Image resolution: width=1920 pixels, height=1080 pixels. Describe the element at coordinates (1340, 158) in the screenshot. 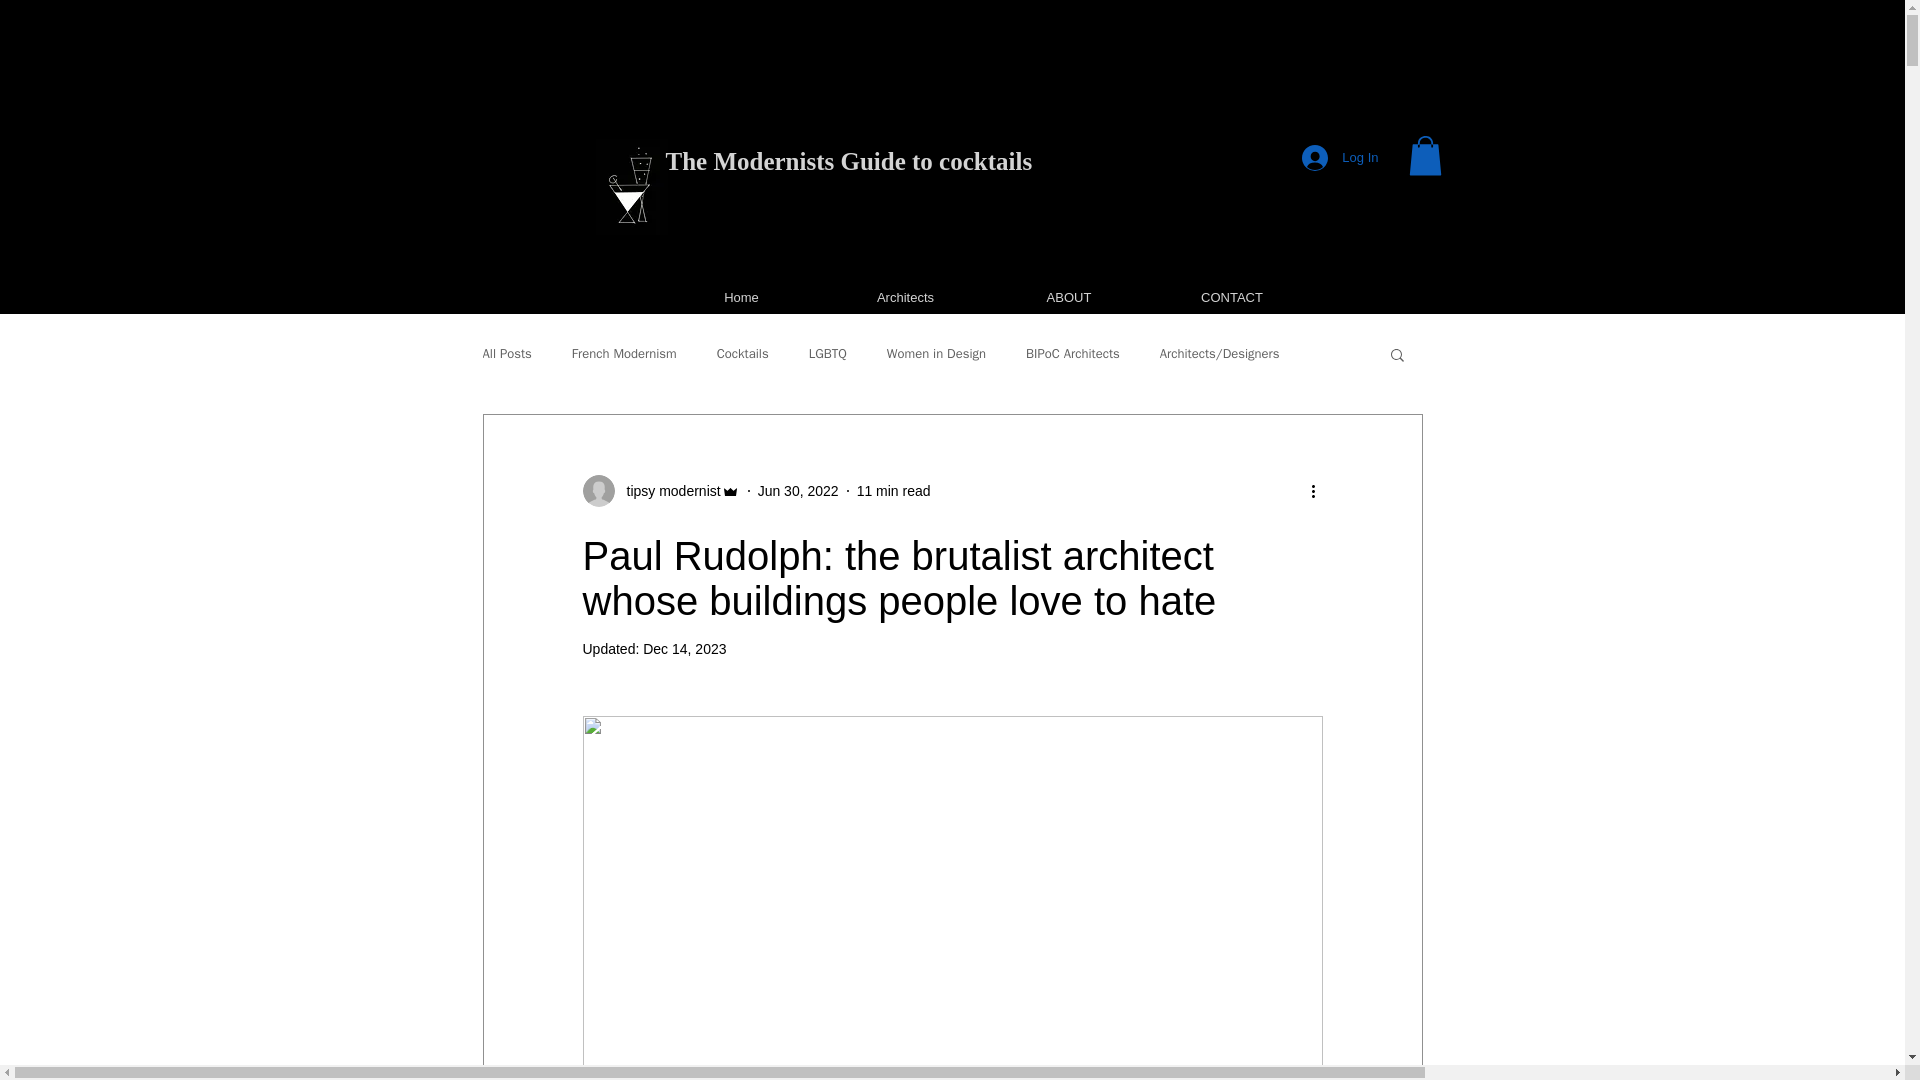

I see `Log In` at that location.